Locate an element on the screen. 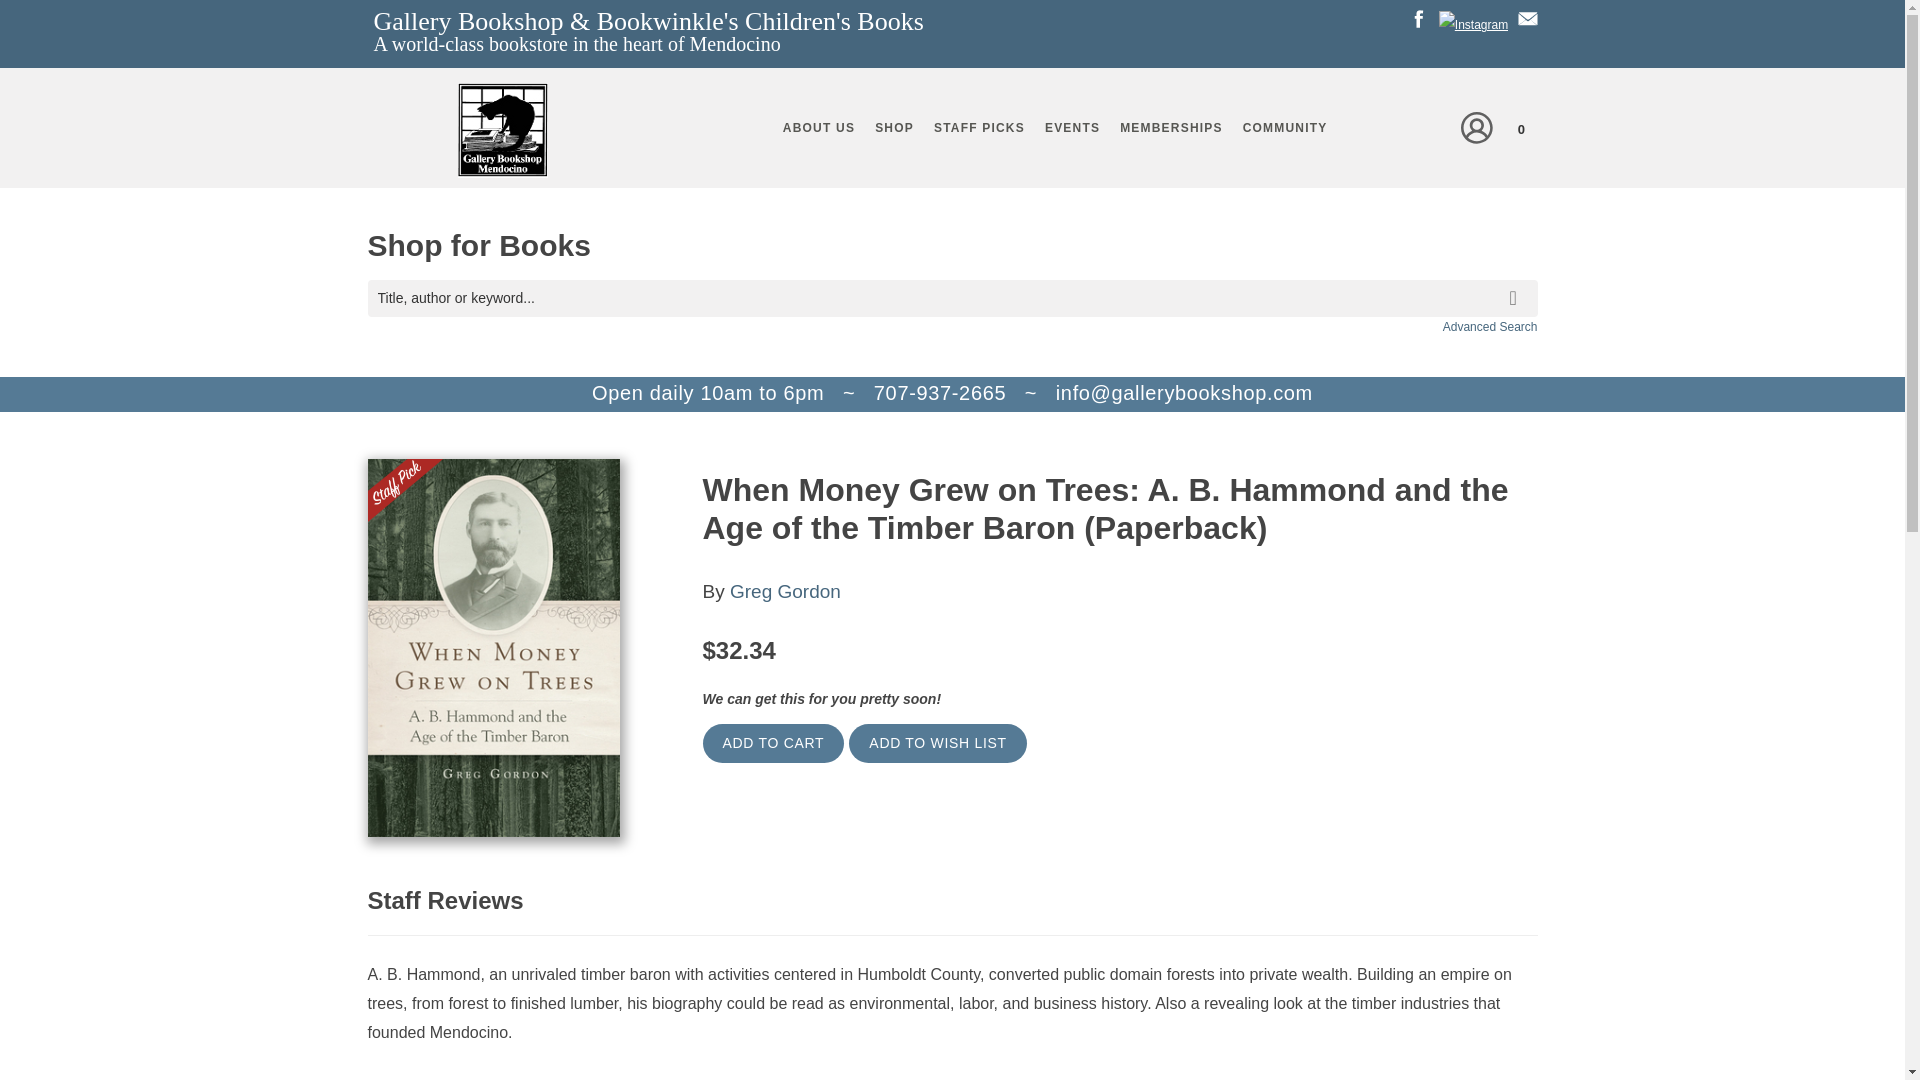 The height and width of the screenshot is (1080, 1920). Title, author or keyword... is located at coordinates (952, 298).